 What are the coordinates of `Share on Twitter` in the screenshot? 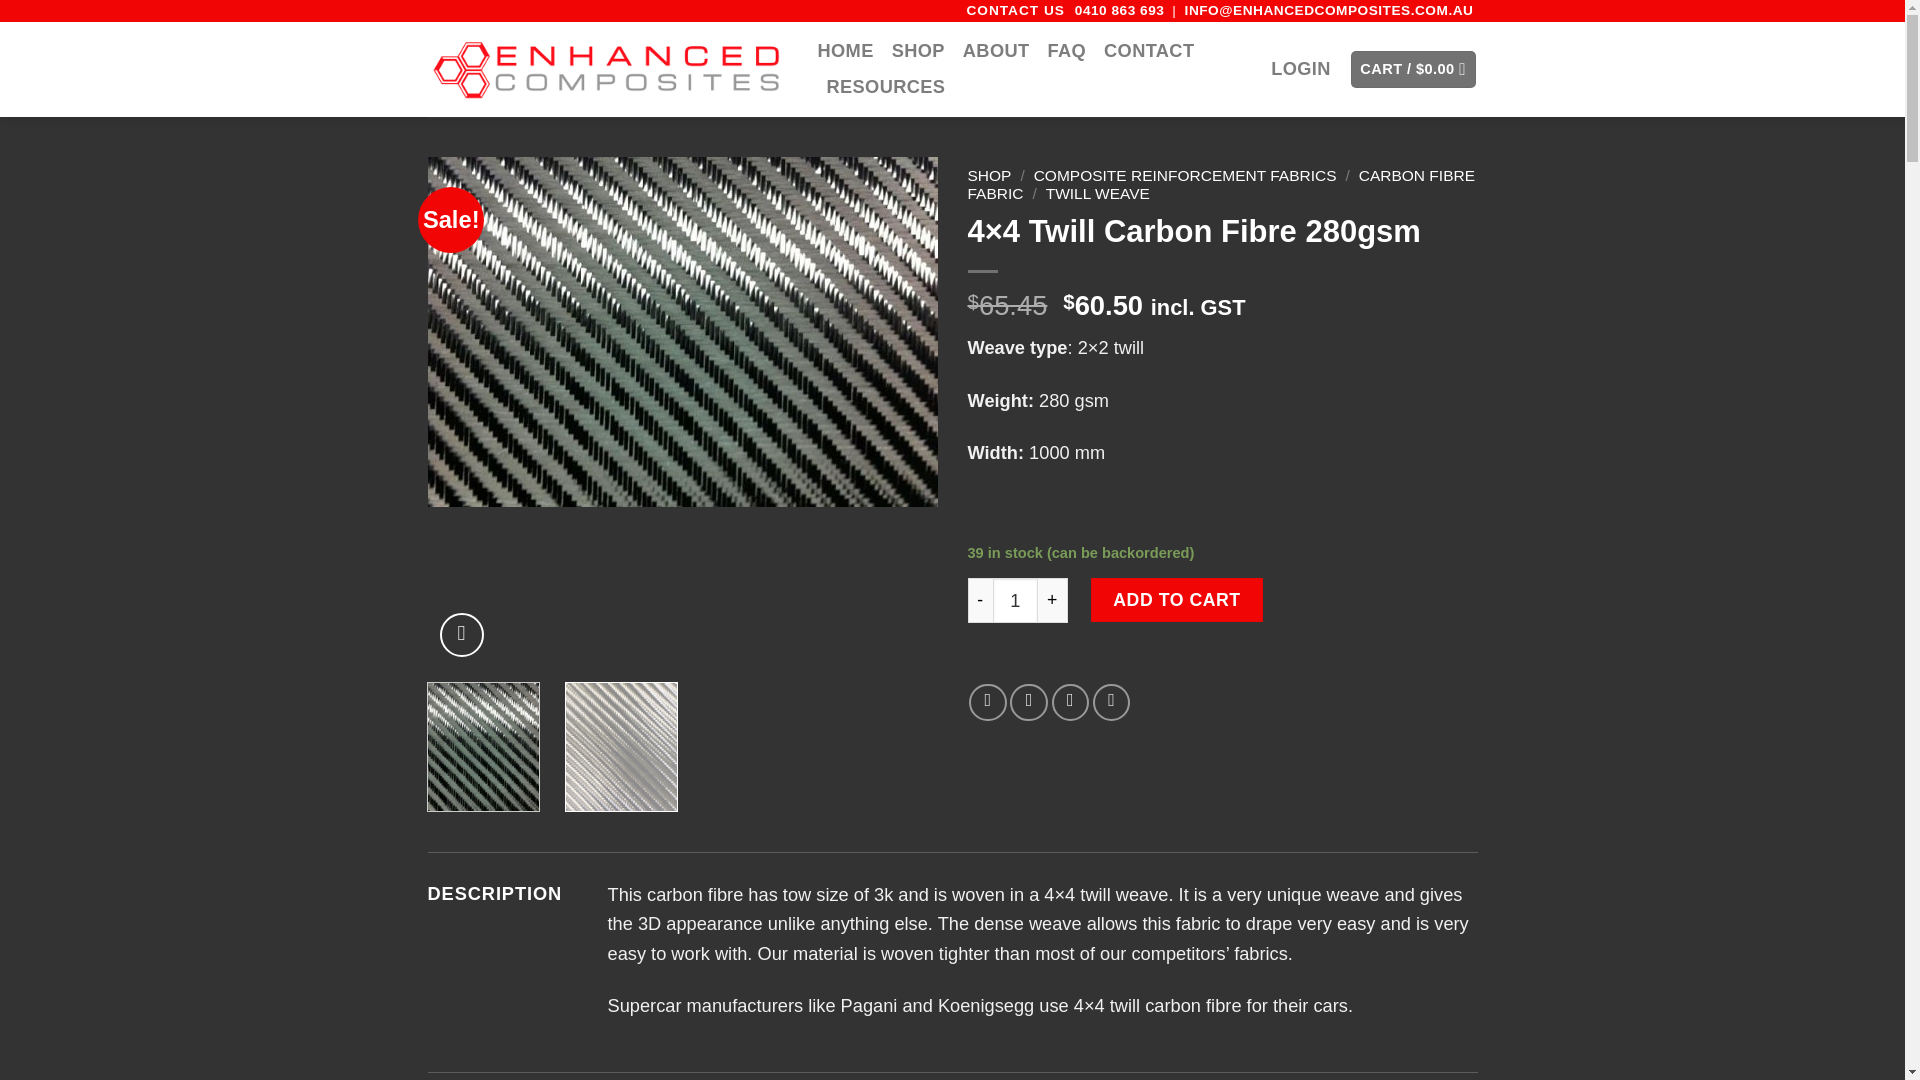 It's located at (1028, 702).